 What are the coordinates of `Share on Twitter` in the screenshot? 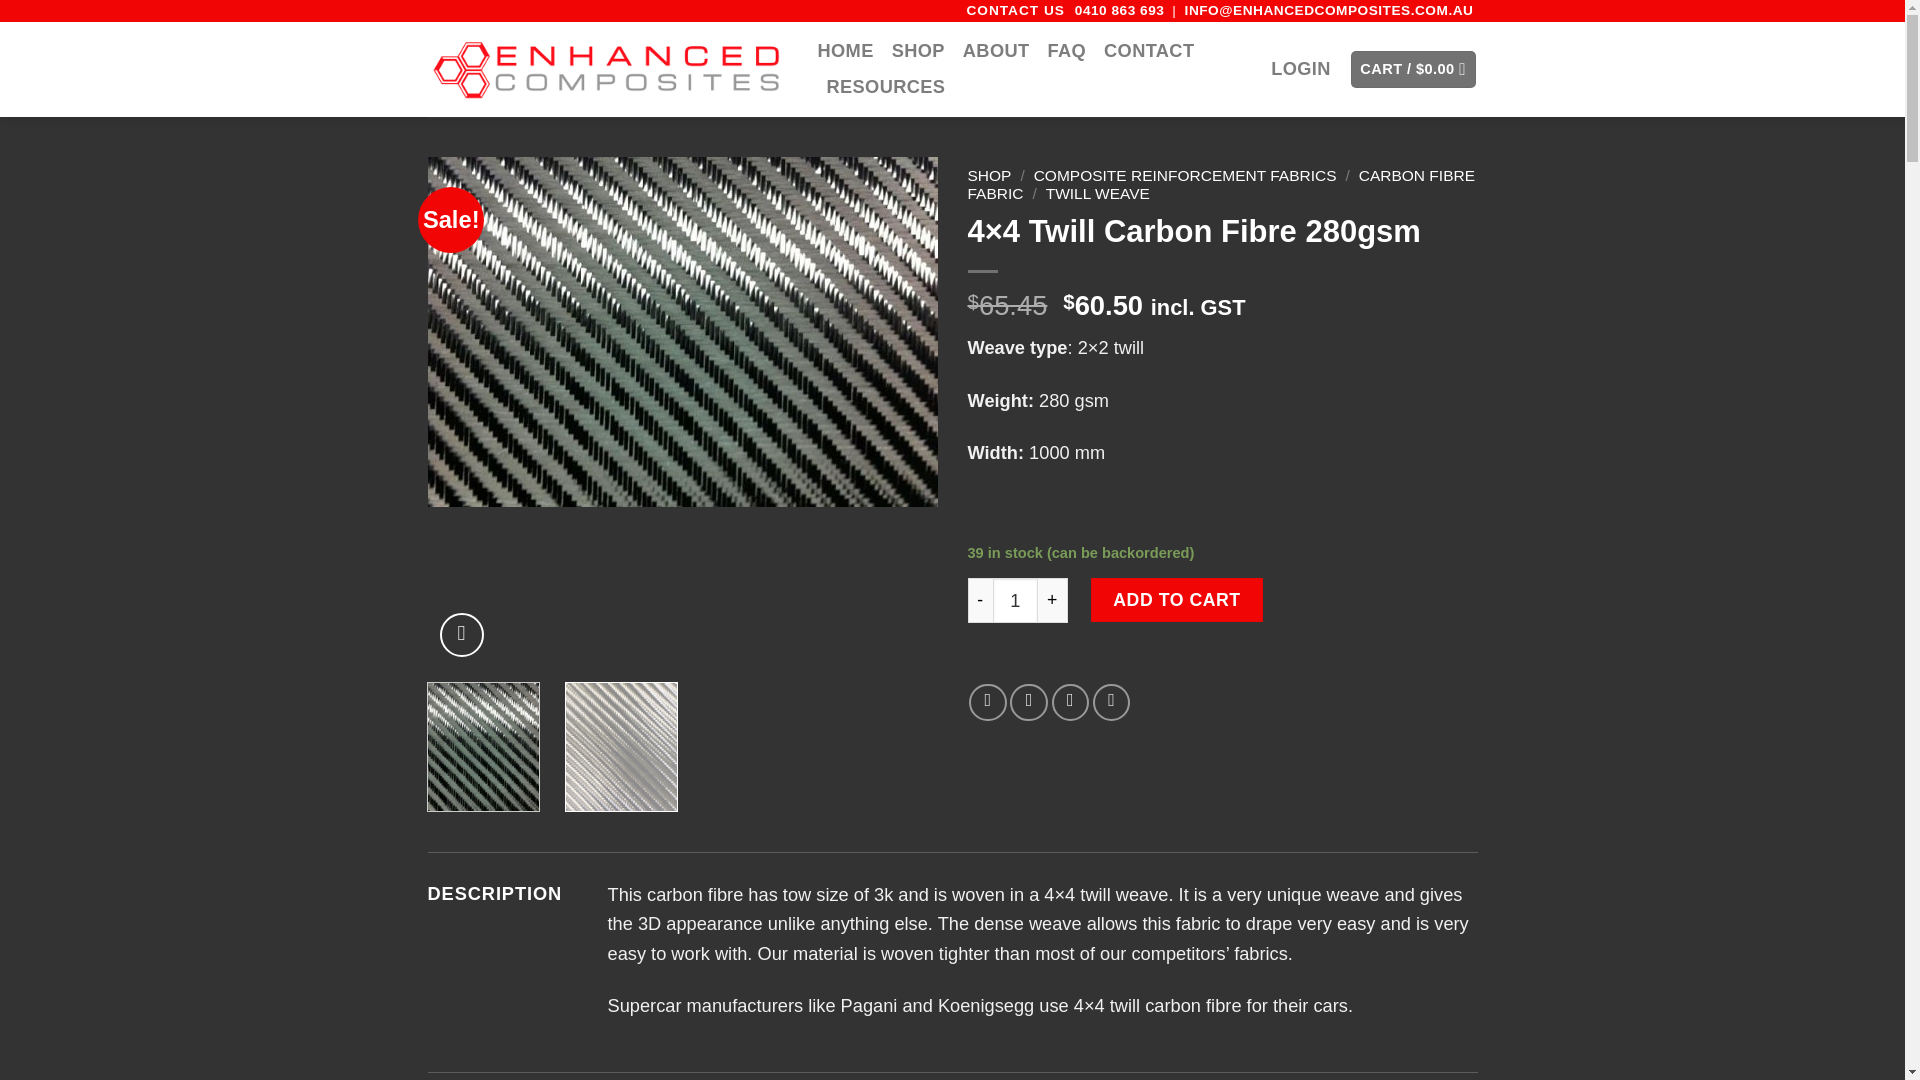 It's located at (1028, 702).